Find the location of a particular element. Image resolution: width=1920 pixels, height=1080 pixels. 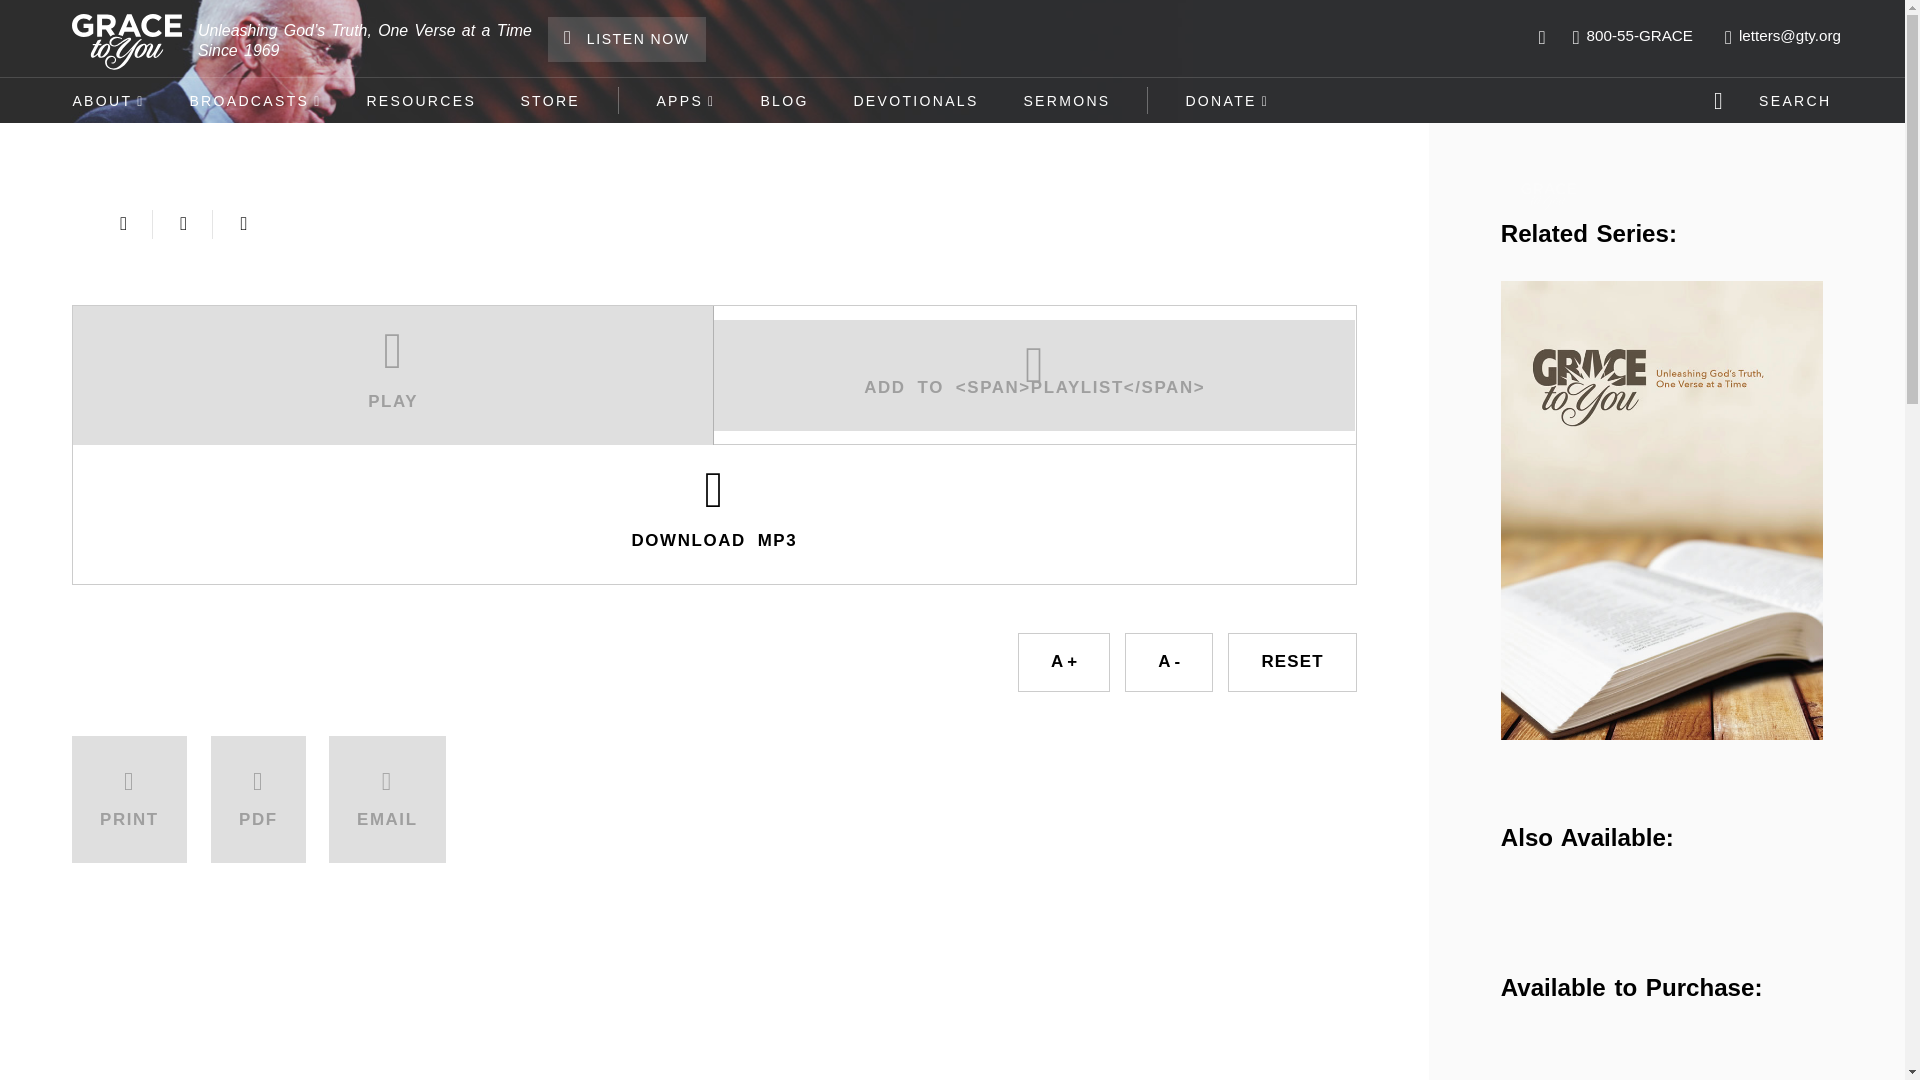

ABOUT is located at coordinates (108, 100).